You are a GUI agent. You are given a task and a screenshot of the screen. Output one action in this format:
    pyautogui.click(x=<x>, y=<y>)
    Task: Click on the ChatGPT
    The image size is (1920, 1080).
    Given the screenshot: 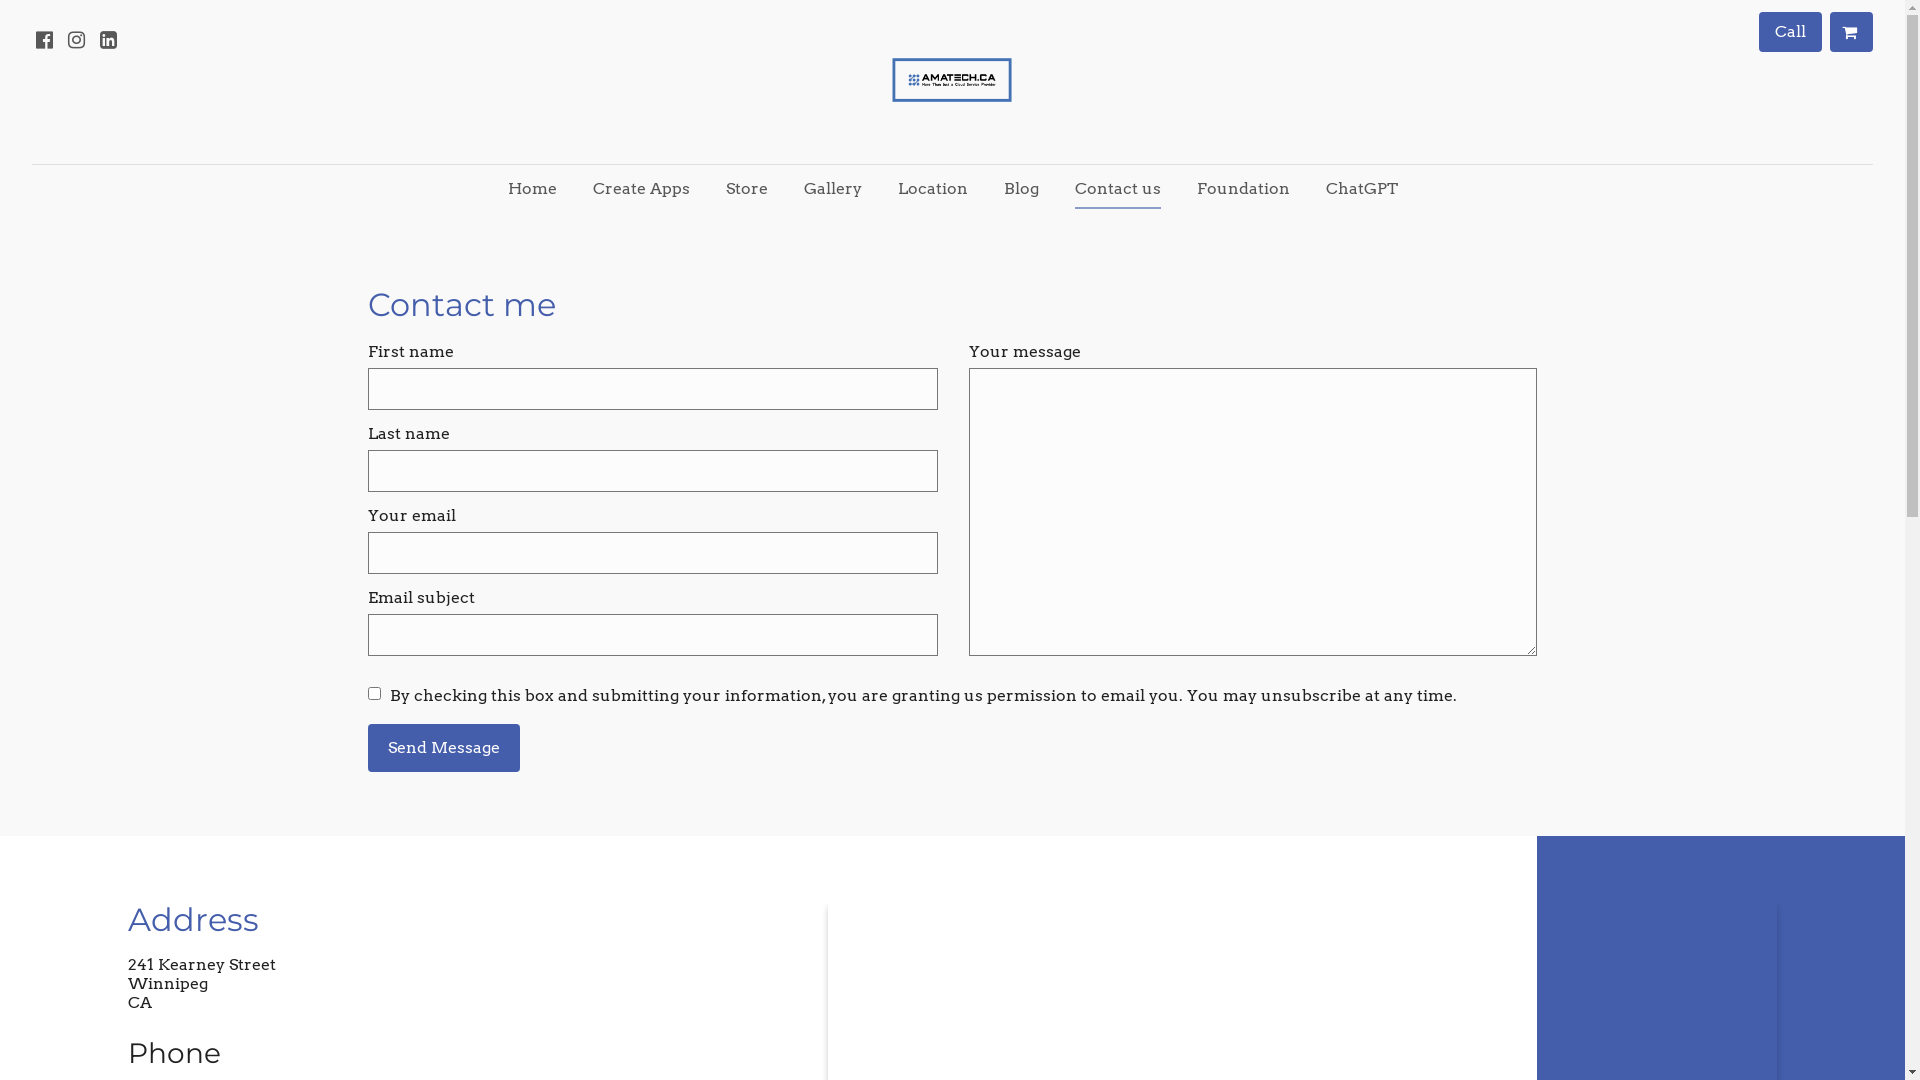 What is the action you would take?
    pyautogui.click(x=1362, y=189)
    